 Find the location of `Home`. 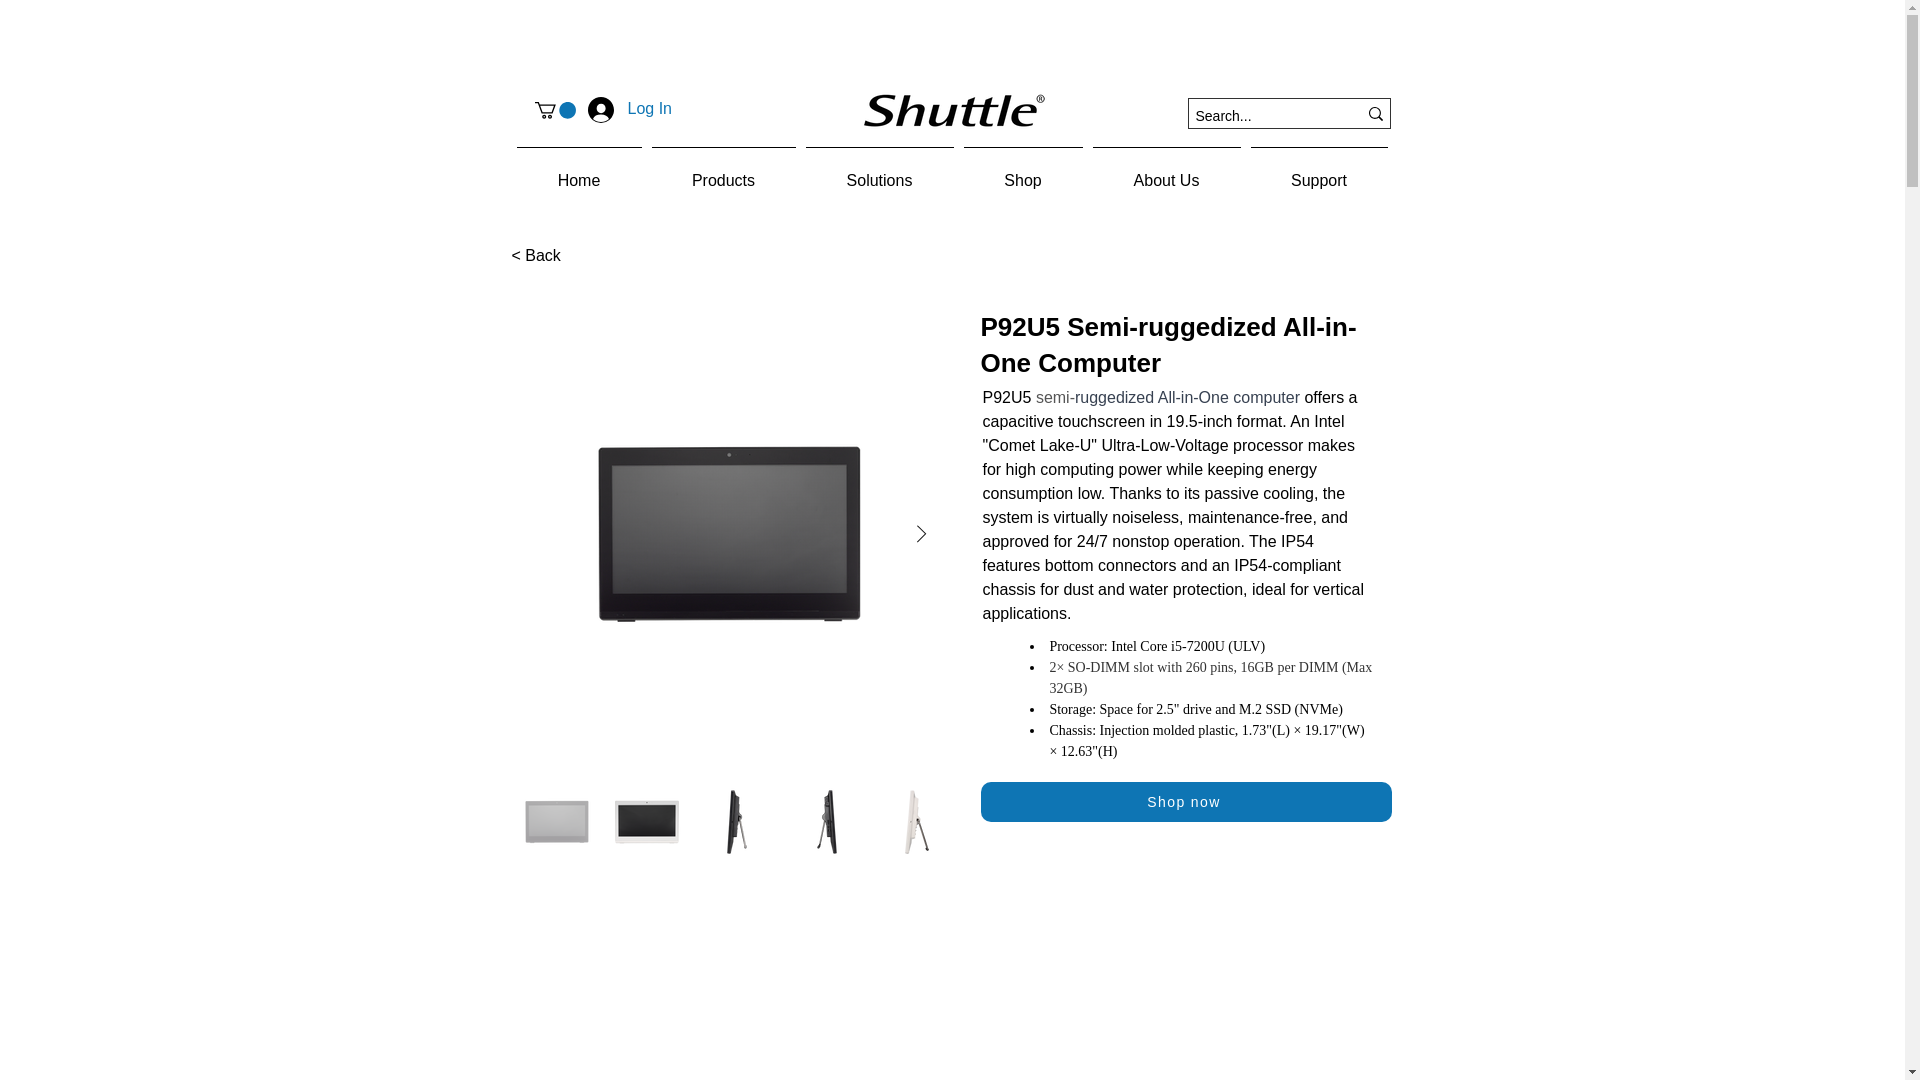

Home is located at coordinates (580, 170).